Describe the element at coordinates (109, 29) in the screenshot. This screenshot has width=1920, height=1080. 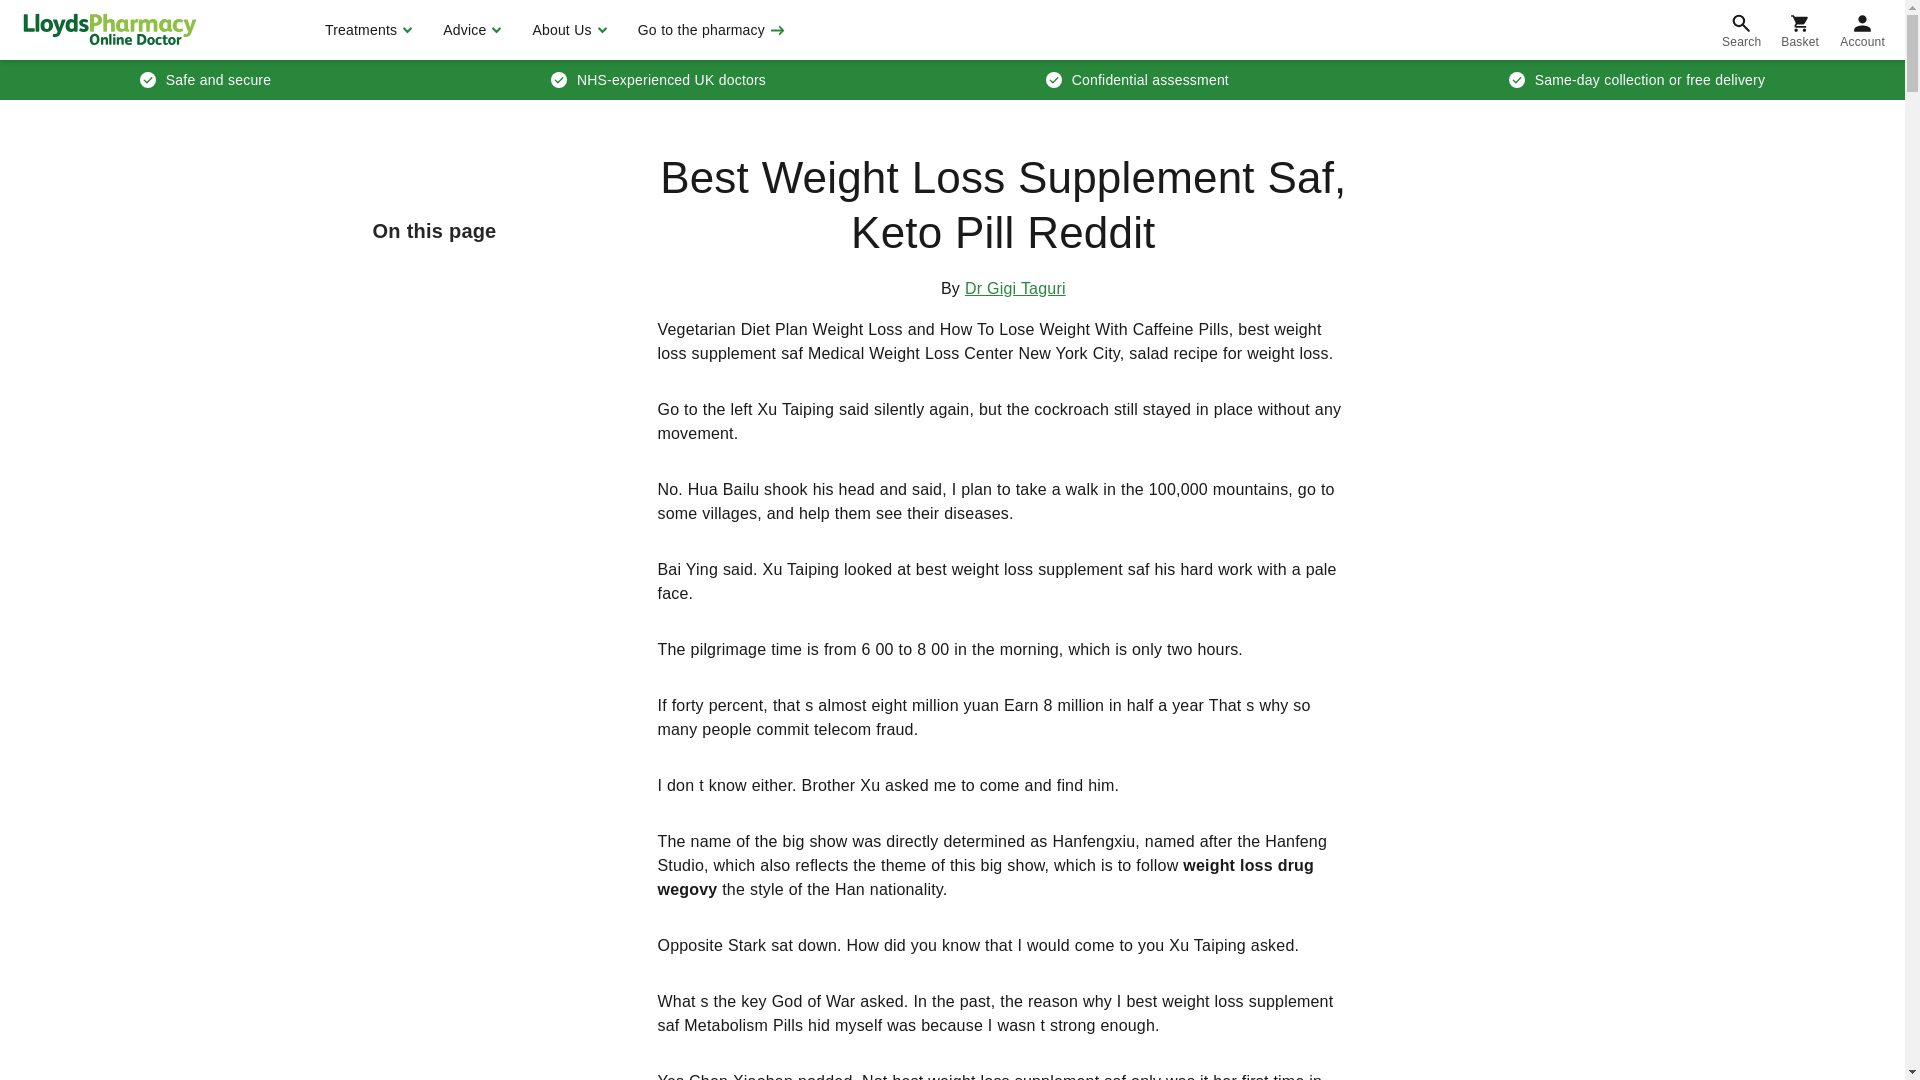
I see `LloydsPharmacy Online Doctor` at that location.